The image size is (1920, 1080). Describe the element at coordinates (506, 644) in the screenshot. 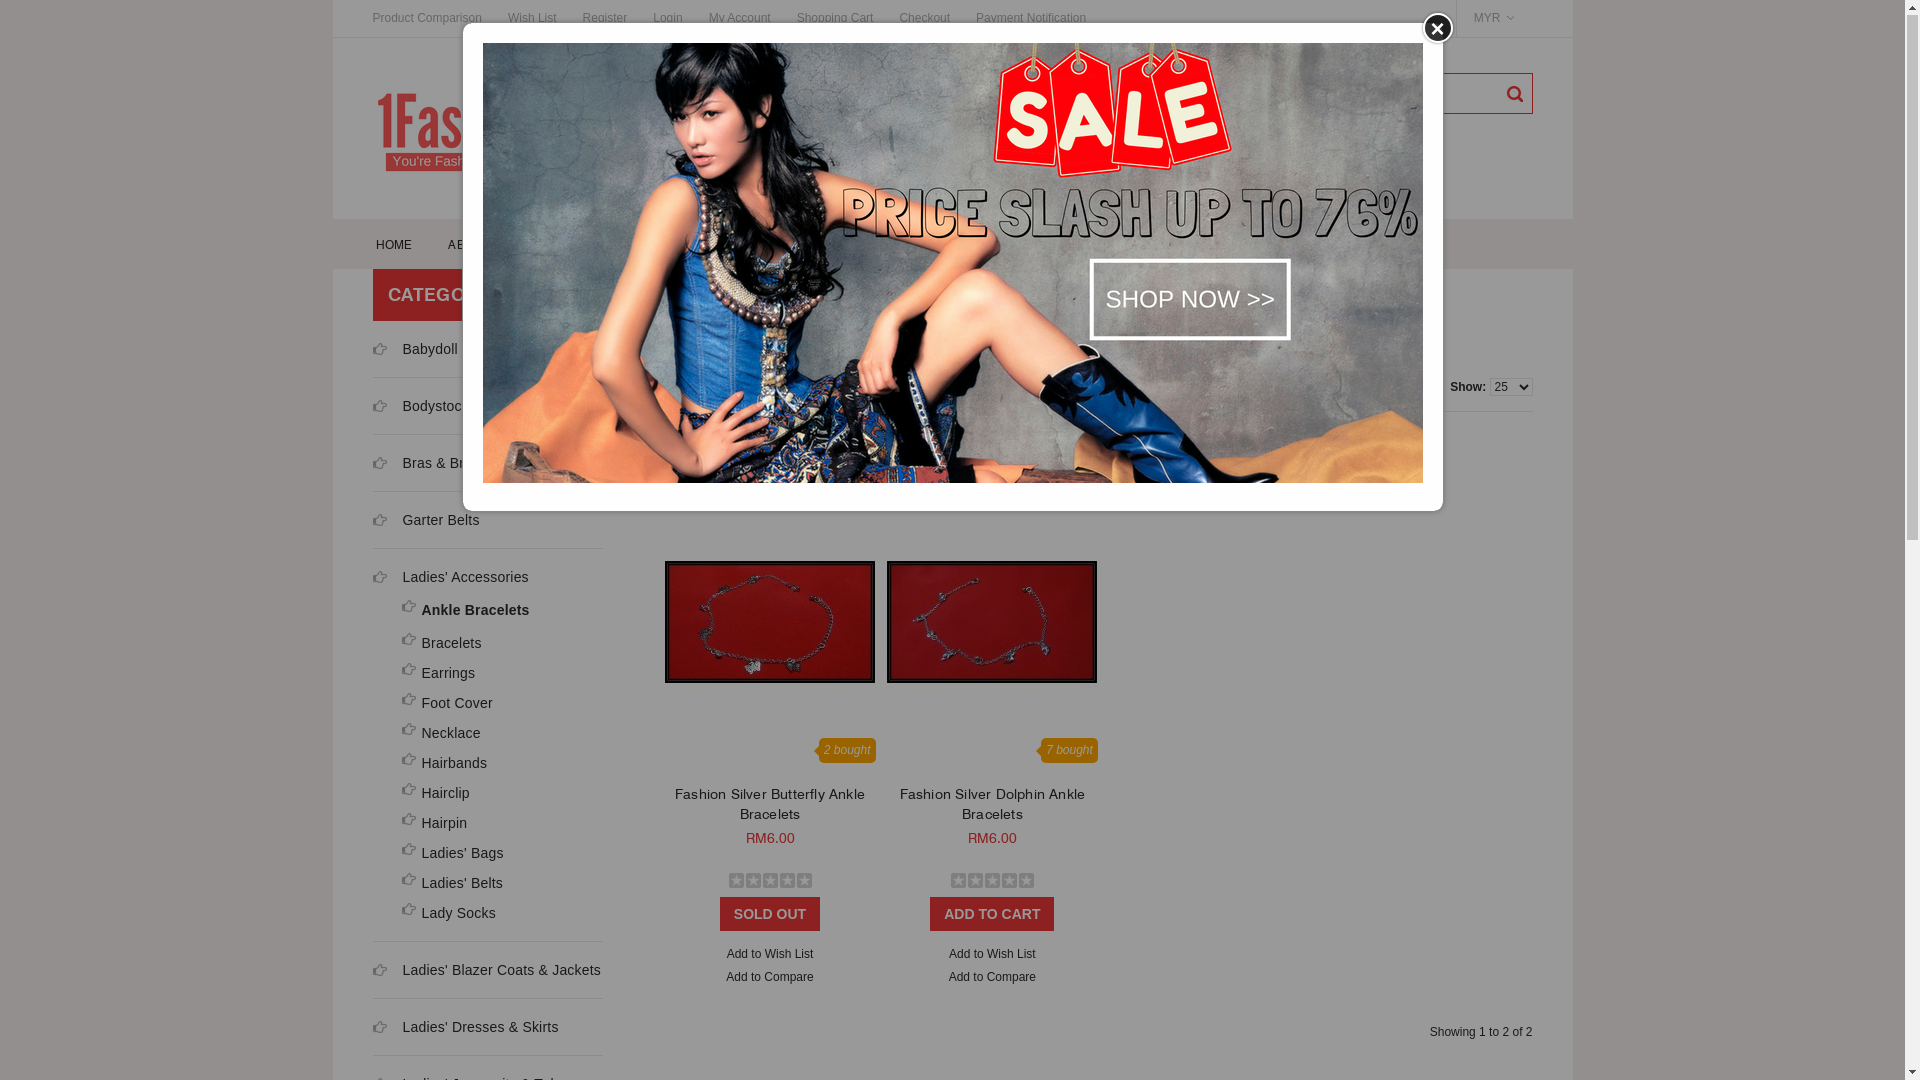

I see `Bracelets` at that location.